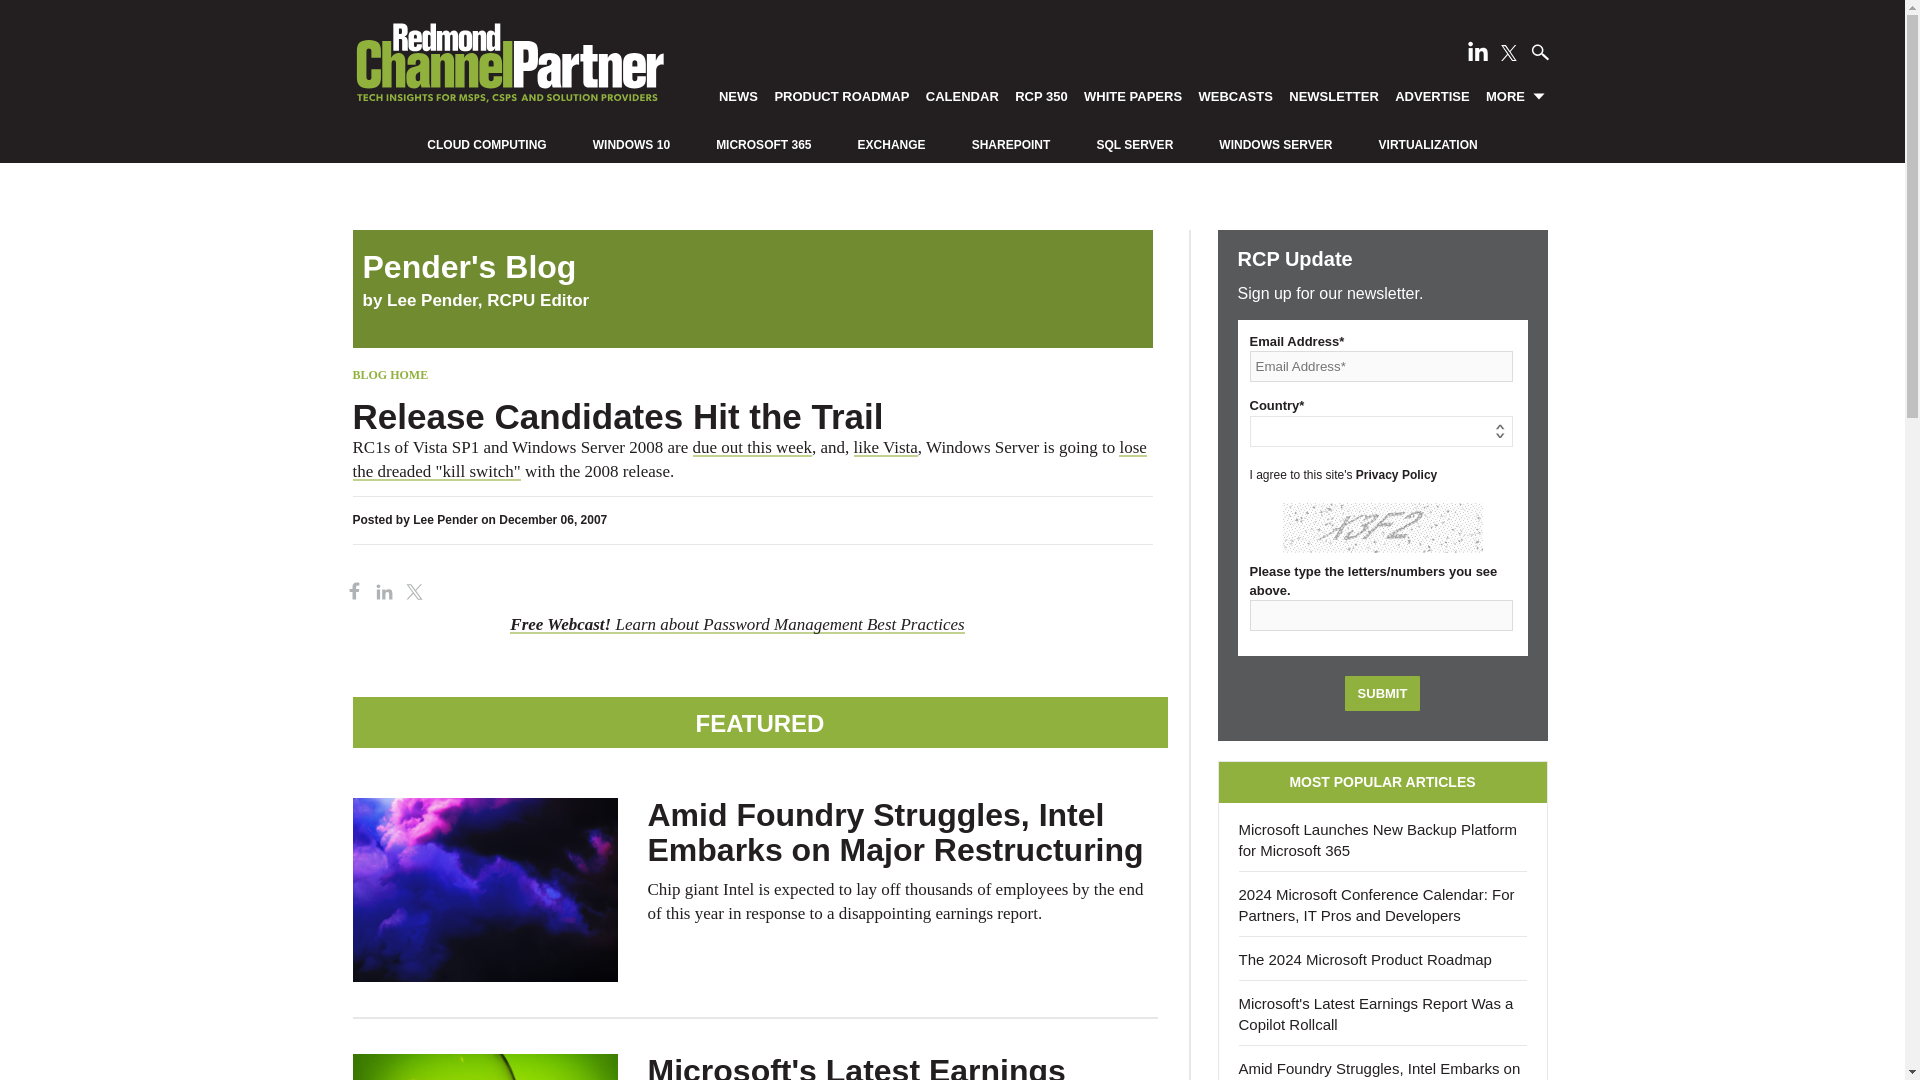 The width and height of the screenshot is (1920, 1080). What do you see at coordinates (1132, 95) in the screenshot?
I see `WHITE PAPERS` at bounding box center [1132, 95].